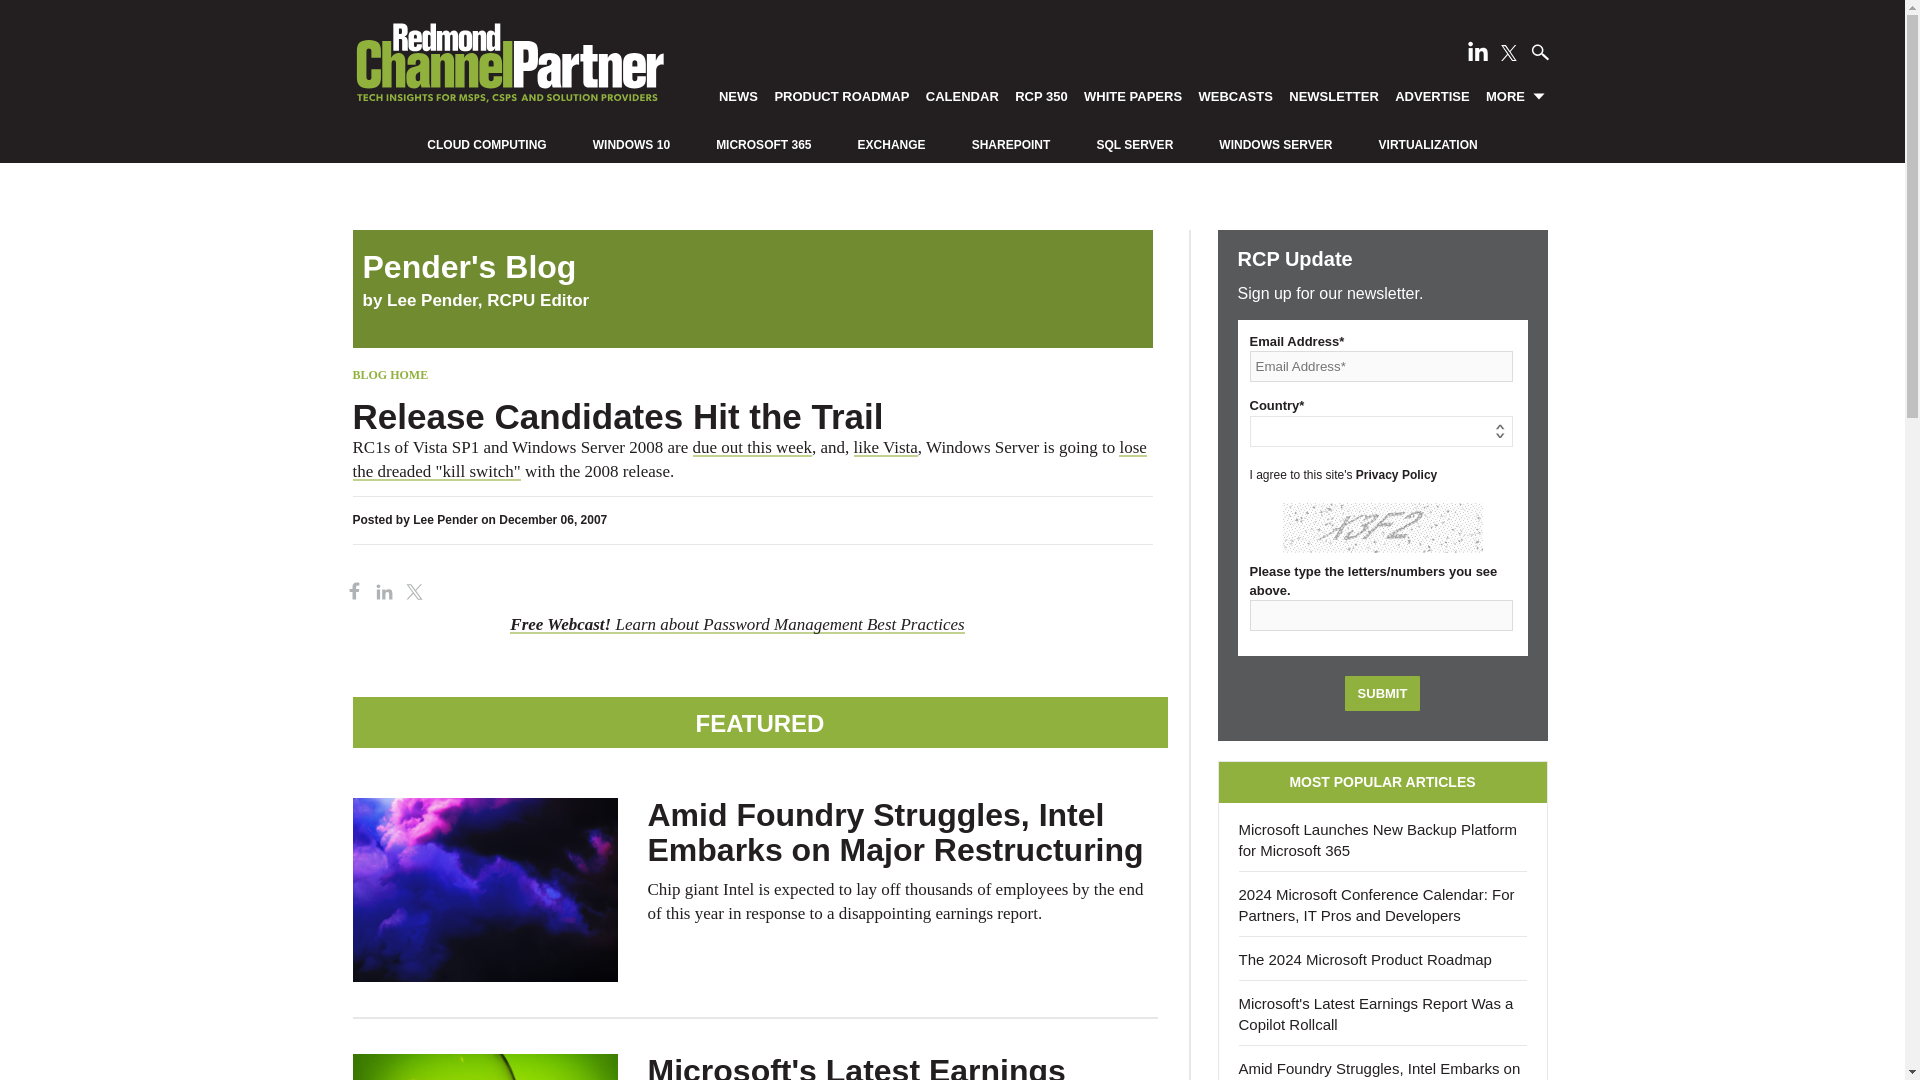 The width and height of the screenshot is (1920, 1080). What do you see at coordinates (1132, 95) in the screenshot?
I see `WHITE PAPERS` at bounding box center [1132, 95].